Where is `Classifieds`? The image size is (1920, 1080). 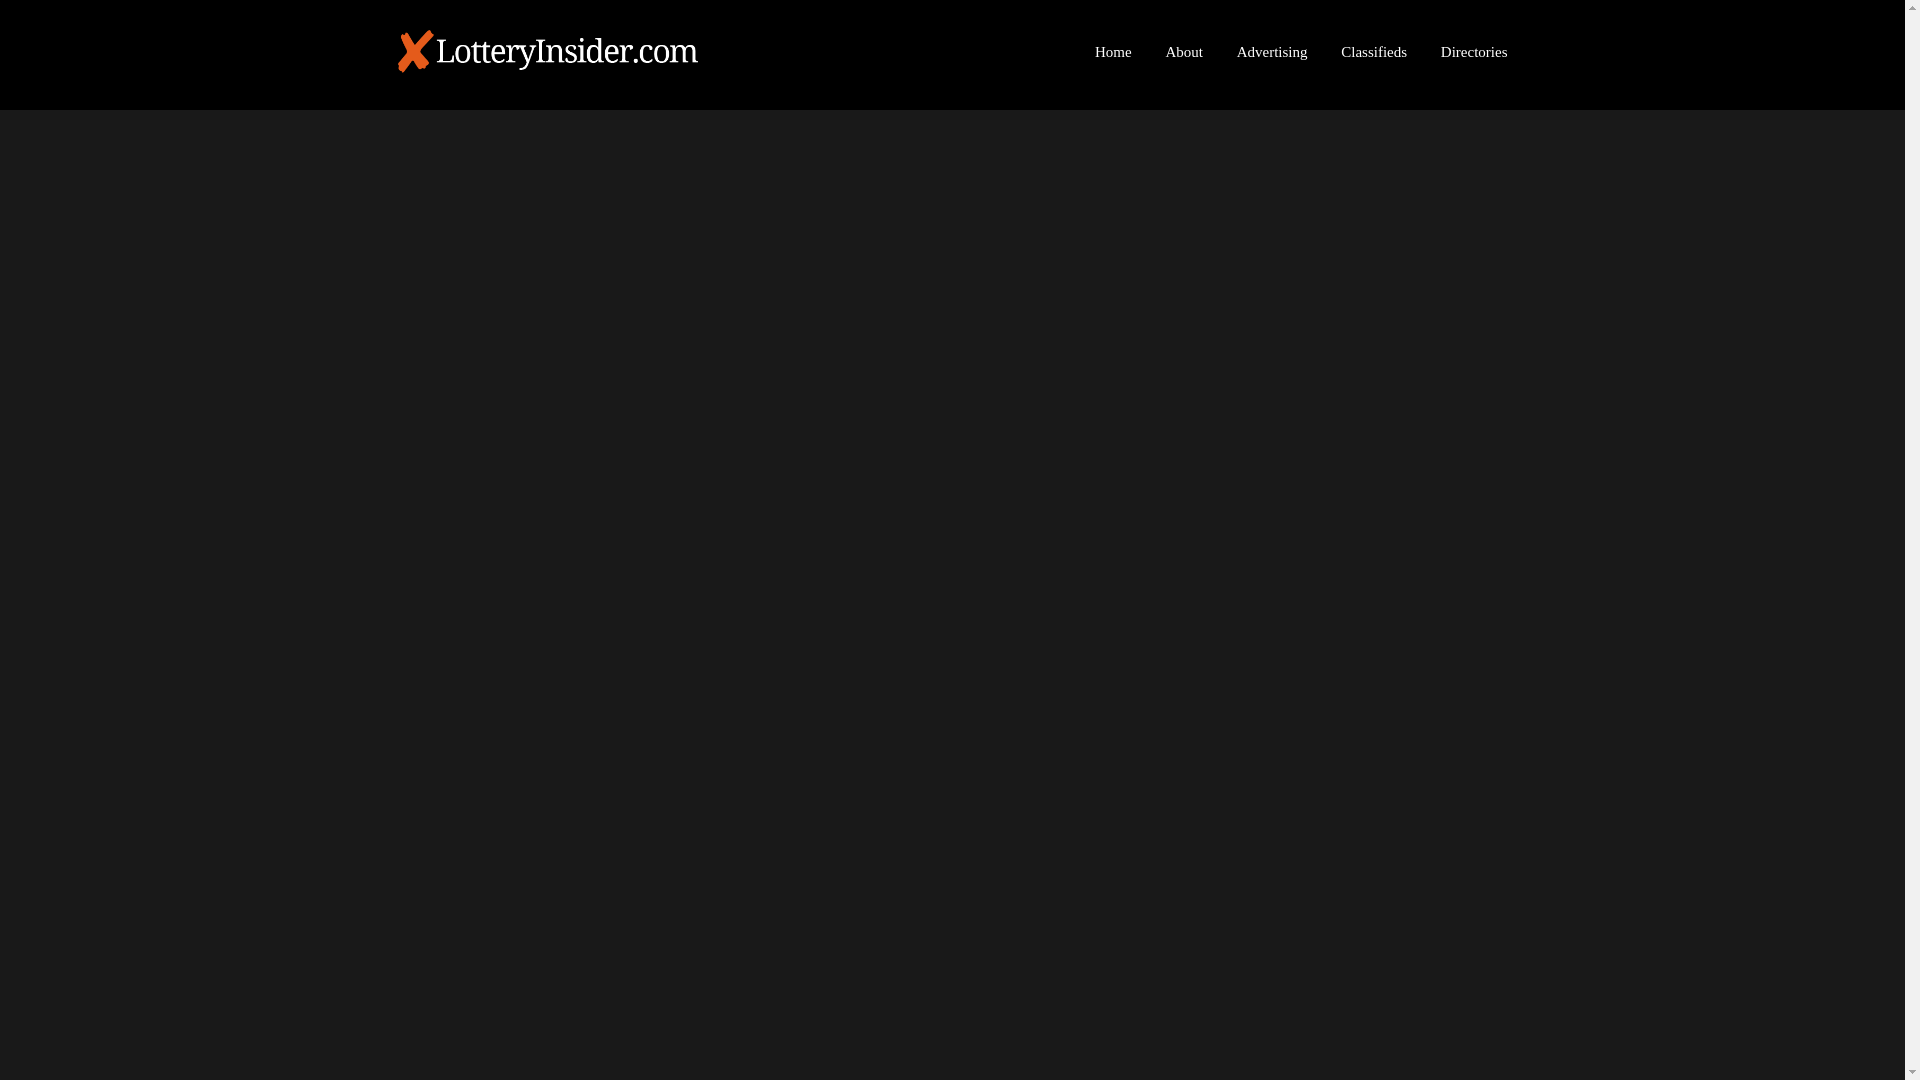
Classifieds is located at coordinates (1374, 52).